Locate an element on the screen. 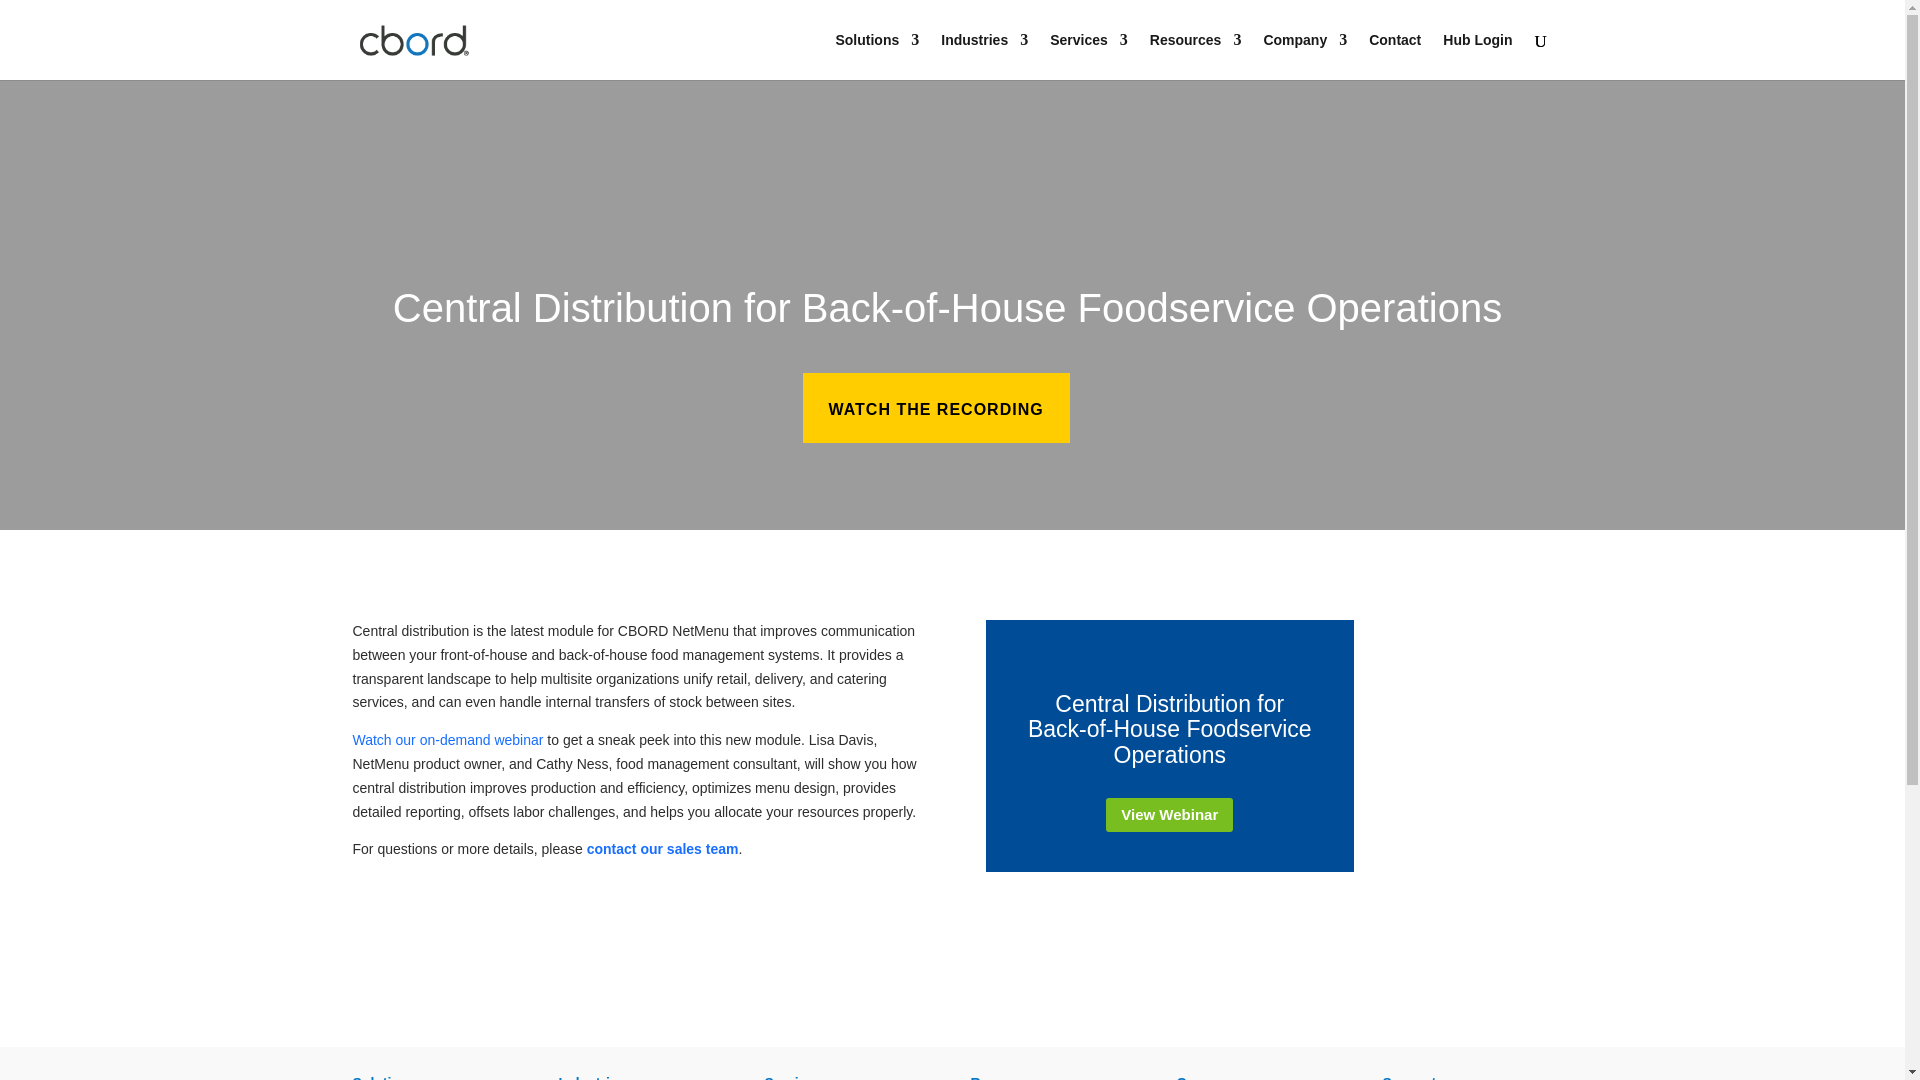  Industries is located at coordinates (984, 56).